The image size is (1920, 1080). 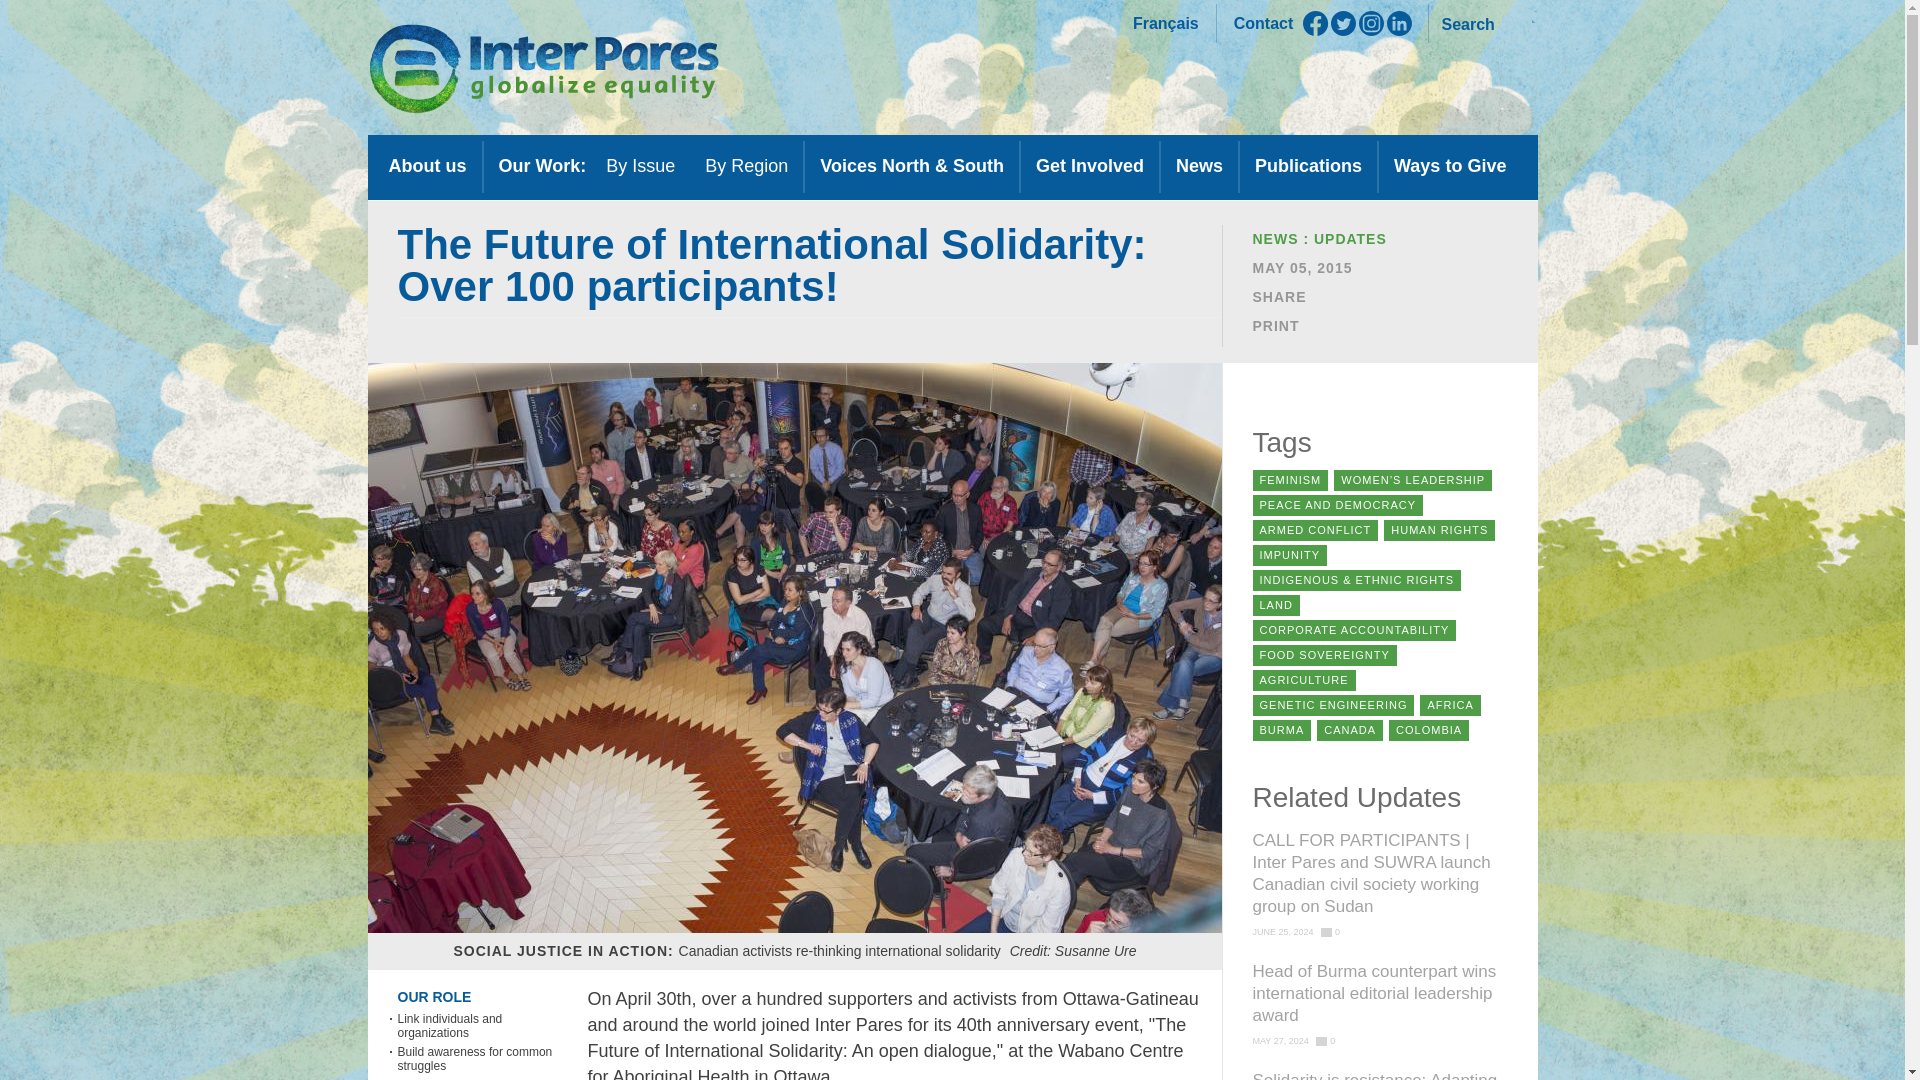 What do you see at coordinates (428, 170) in the screenshot?
I see `About us` at bounding box center [428, 170].